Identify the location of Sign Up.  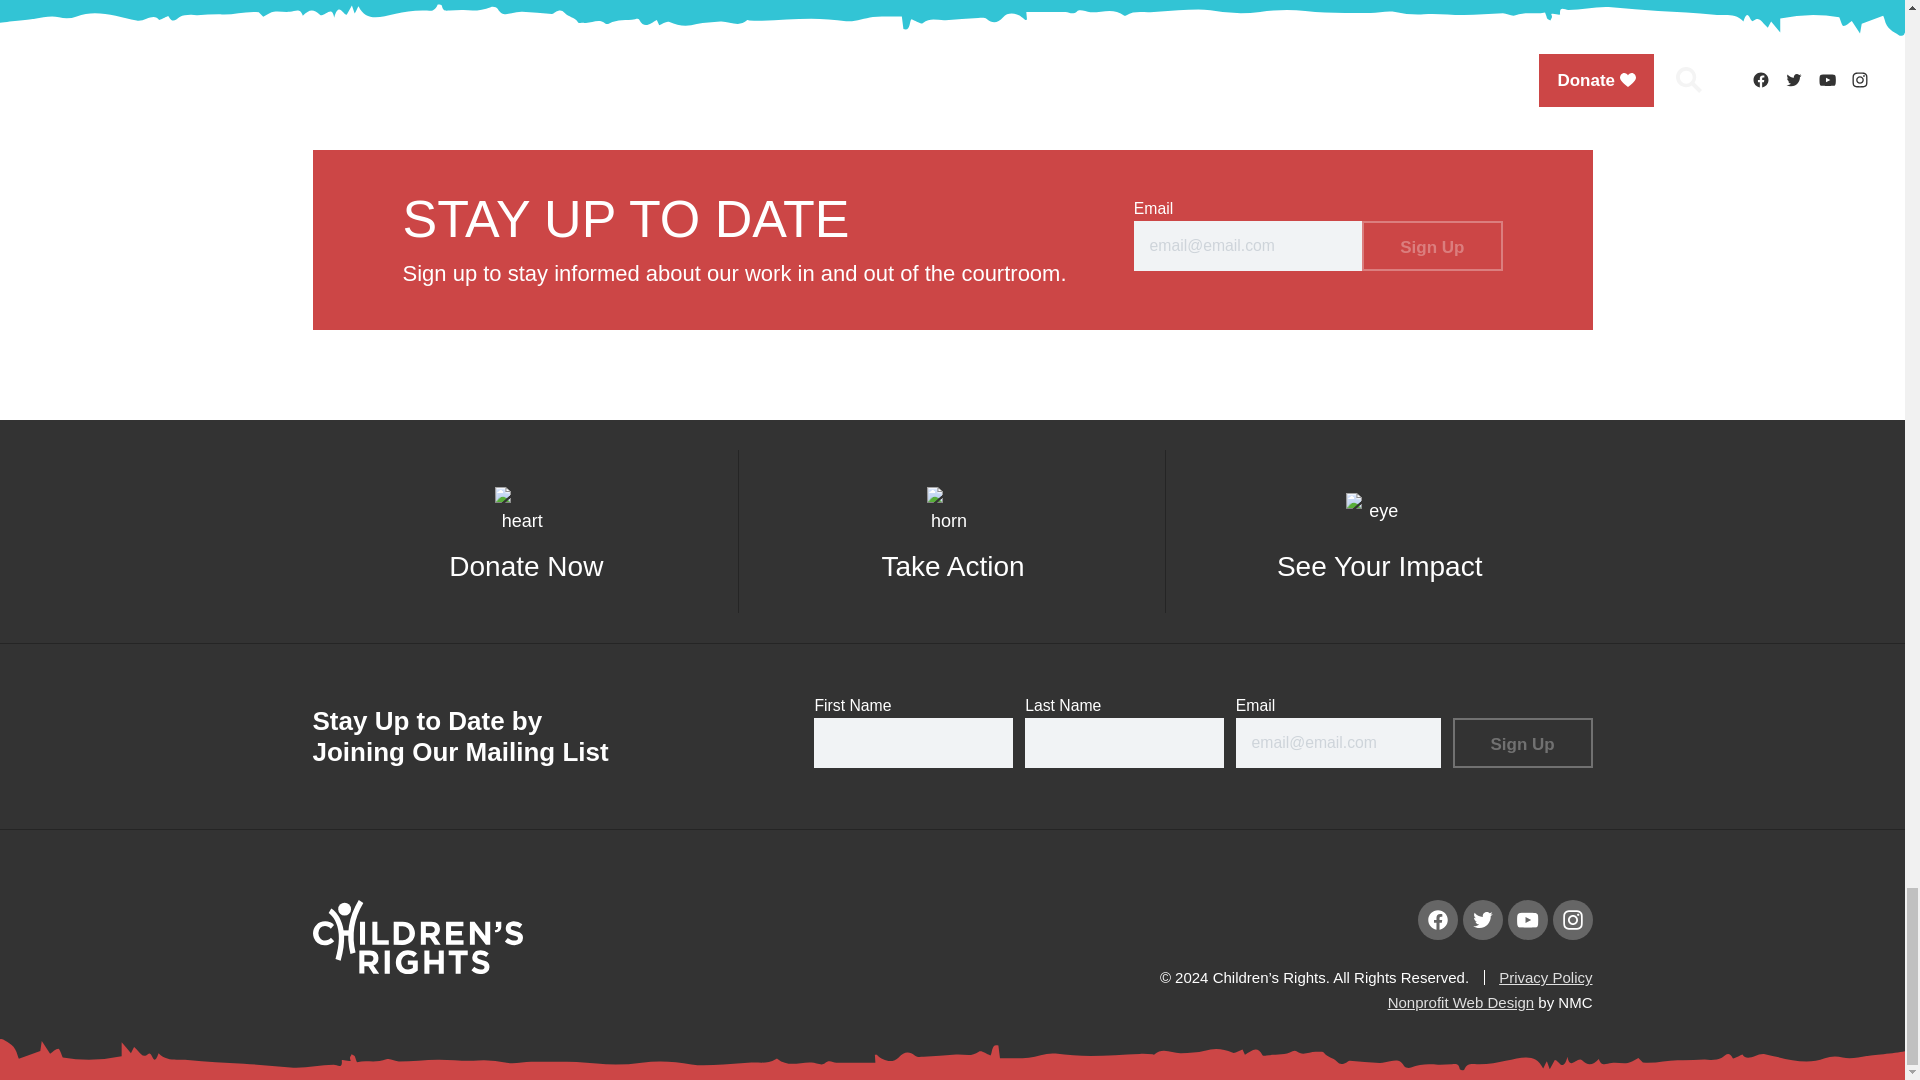
(1431, 246).